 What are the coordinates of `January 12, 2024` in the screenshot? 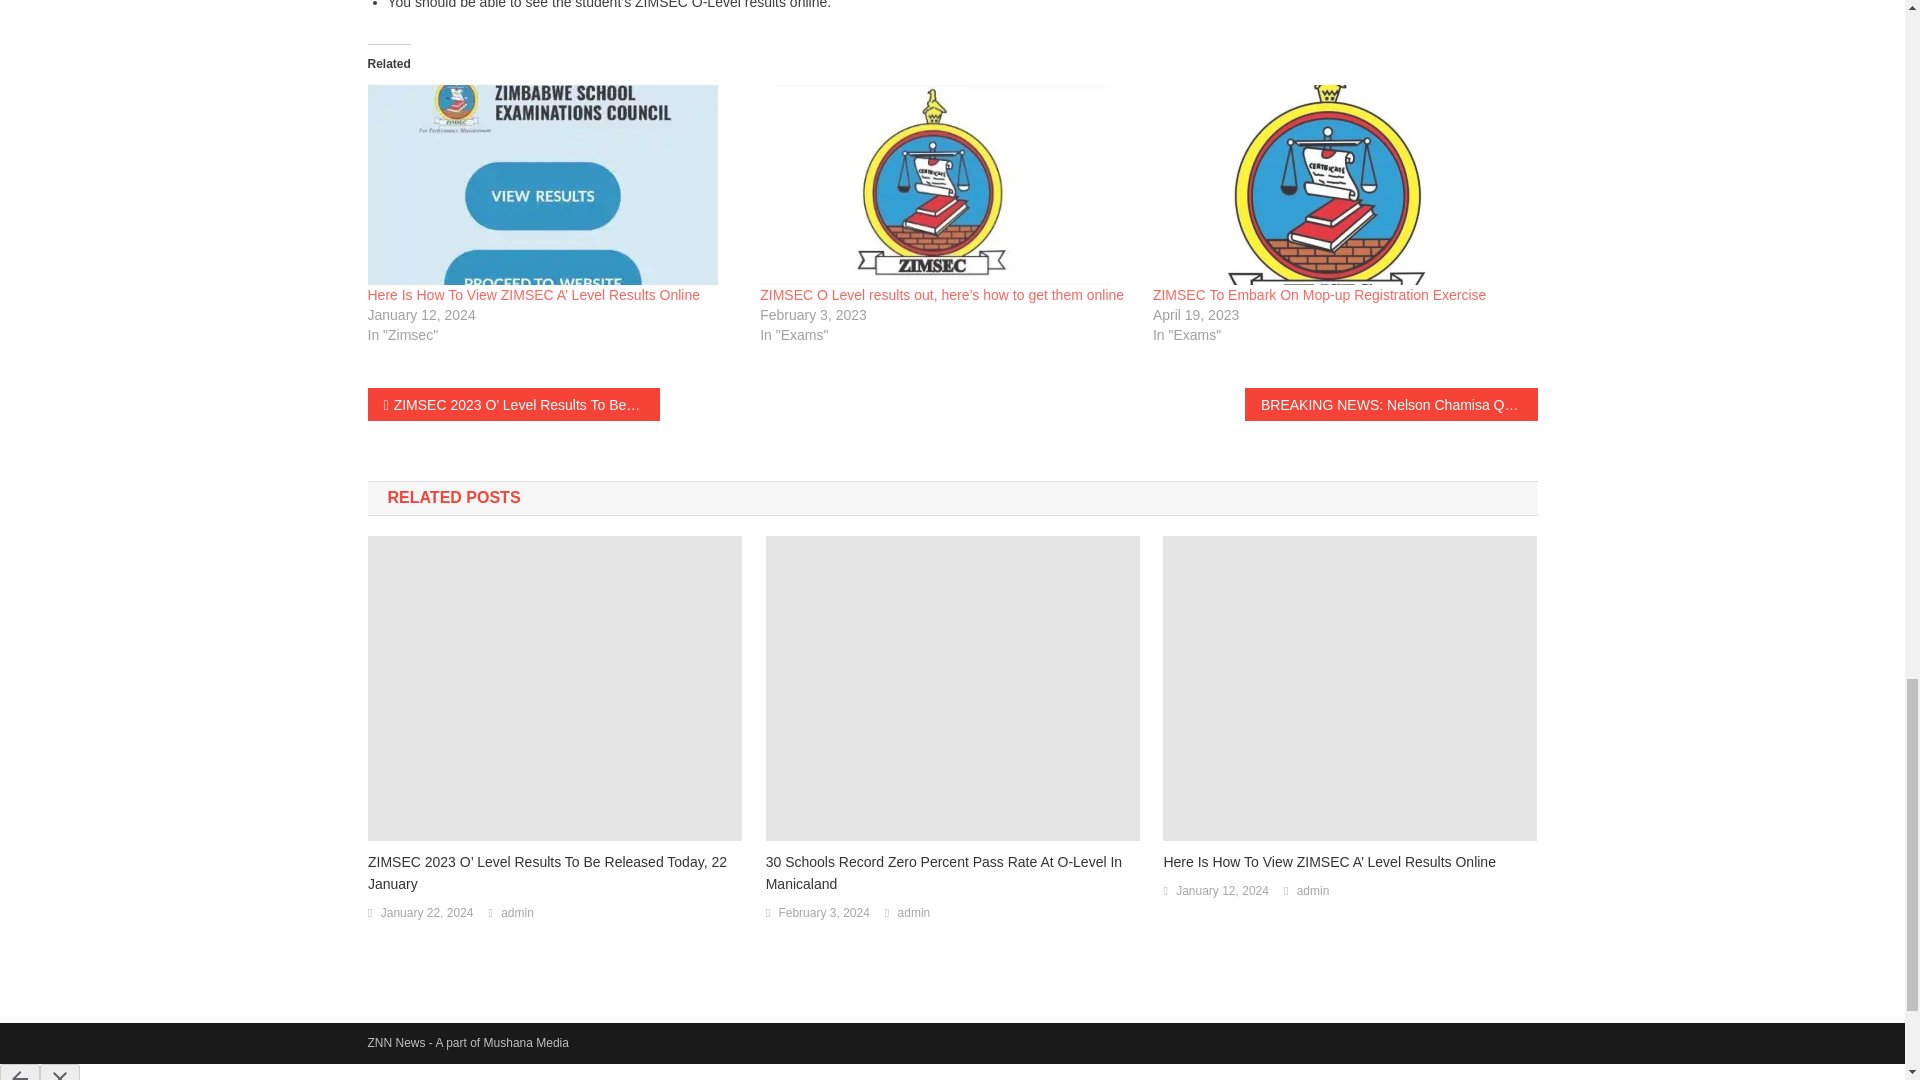 It's located at (1222, 892).